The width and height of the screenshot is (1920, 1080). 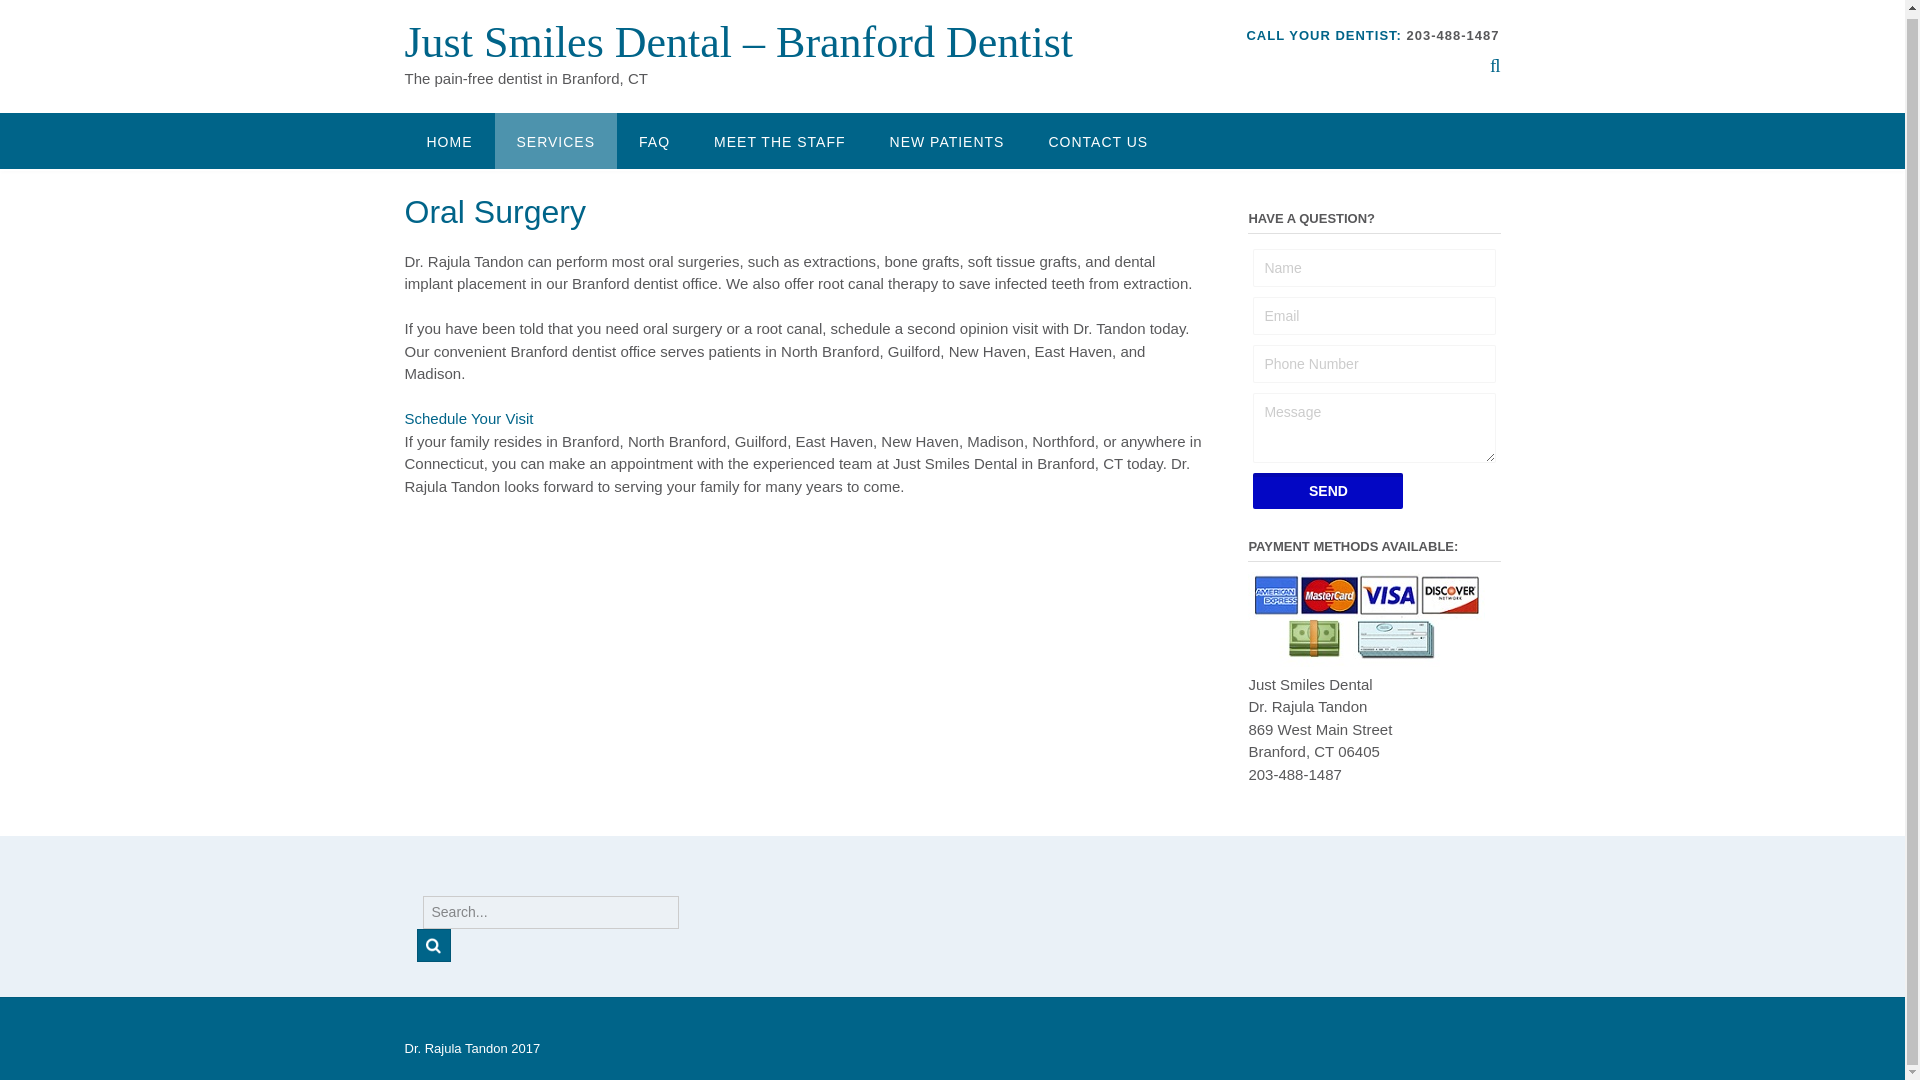 What do you see at coordinates (654, 140) in the screenshot?
I see `FAQ` at bounding box center [654, 140].